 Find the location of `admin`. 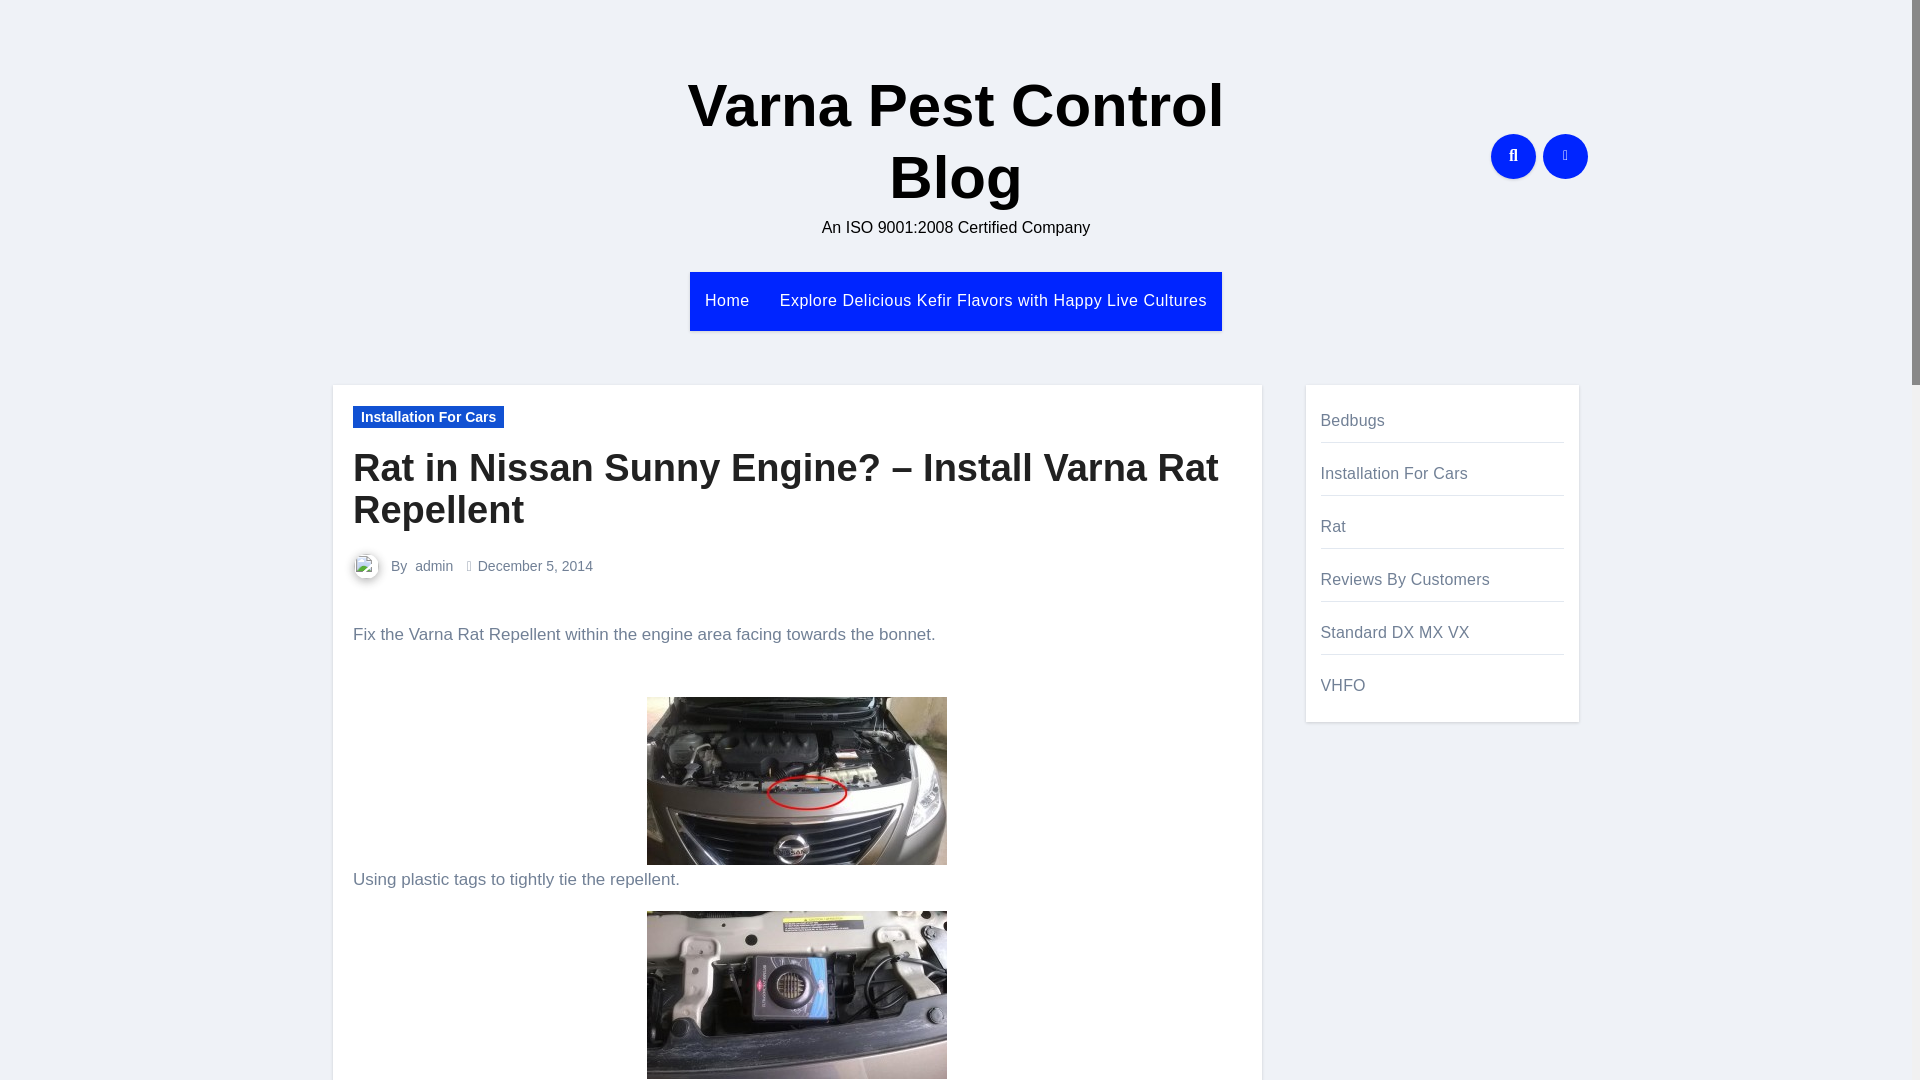

admin is located at coordinates (434, 566).